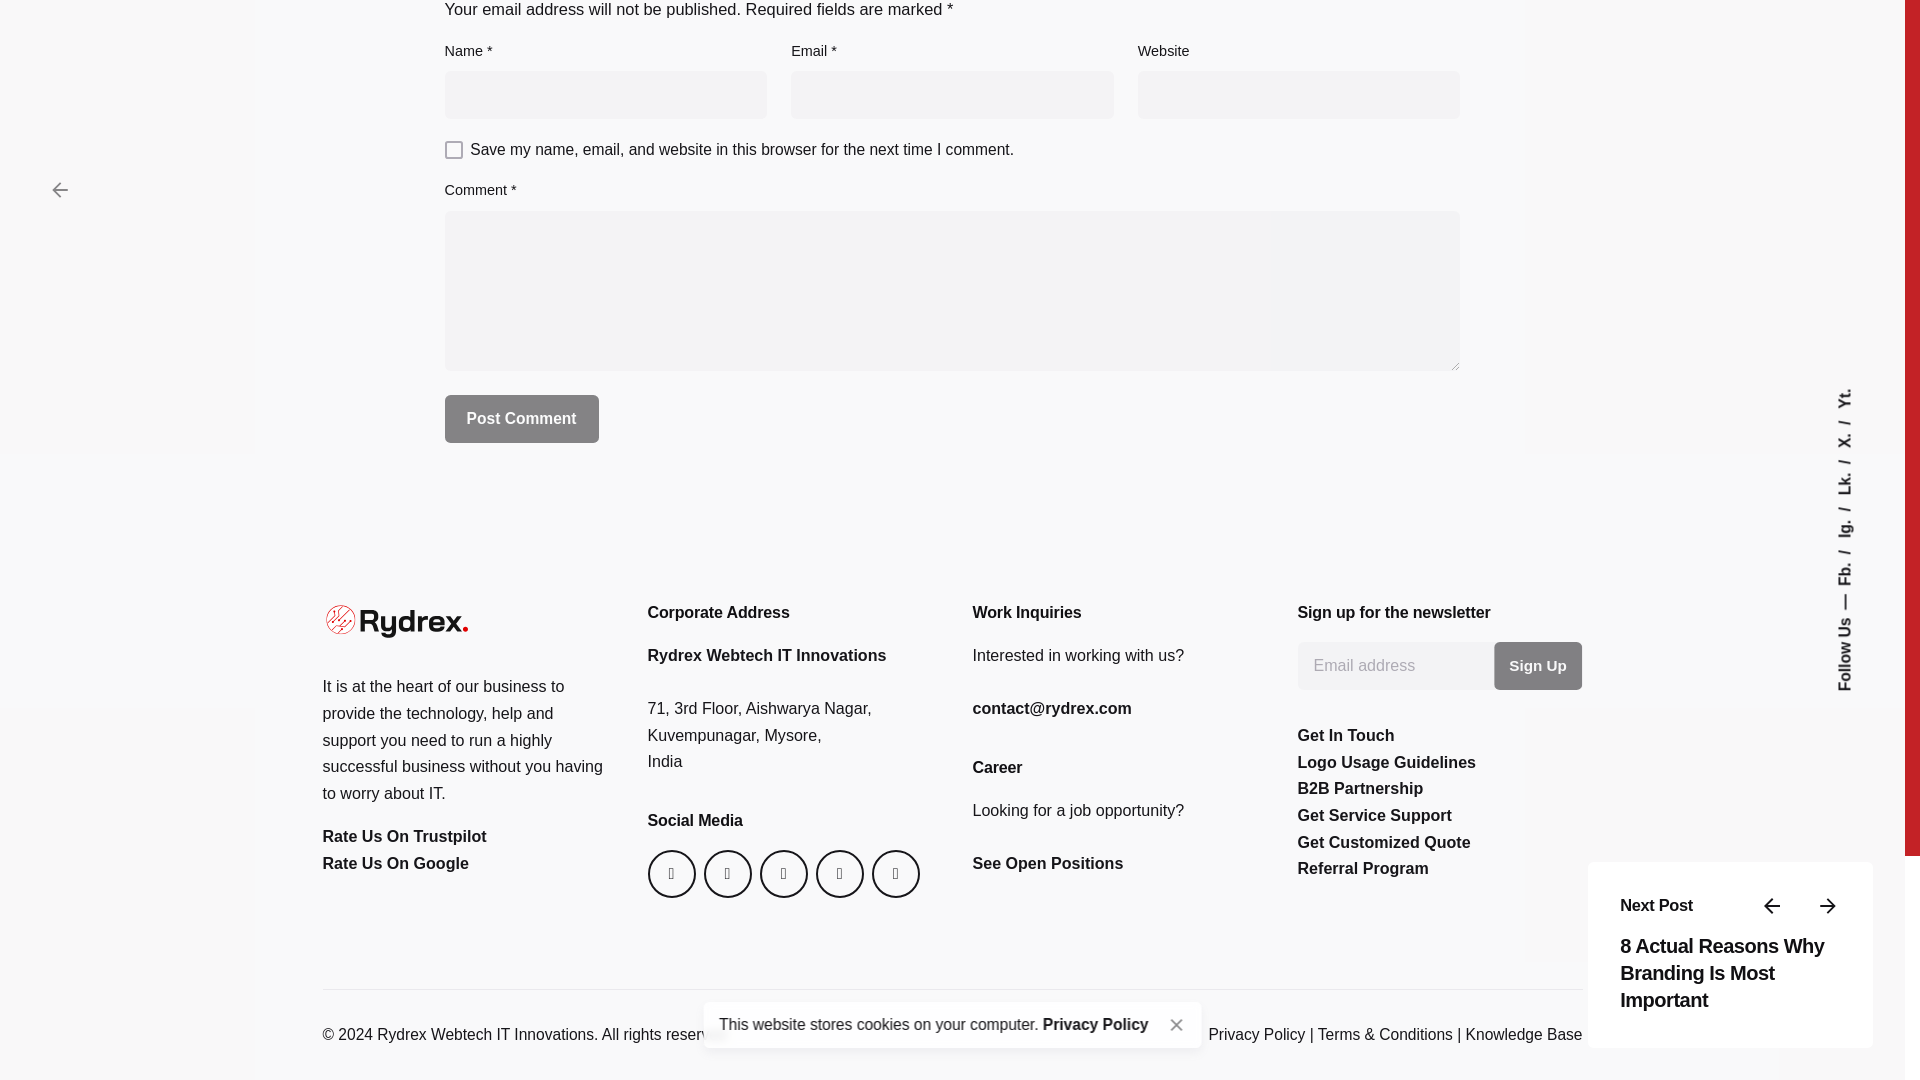  I want to click on Post Comment, so click(522, 418).